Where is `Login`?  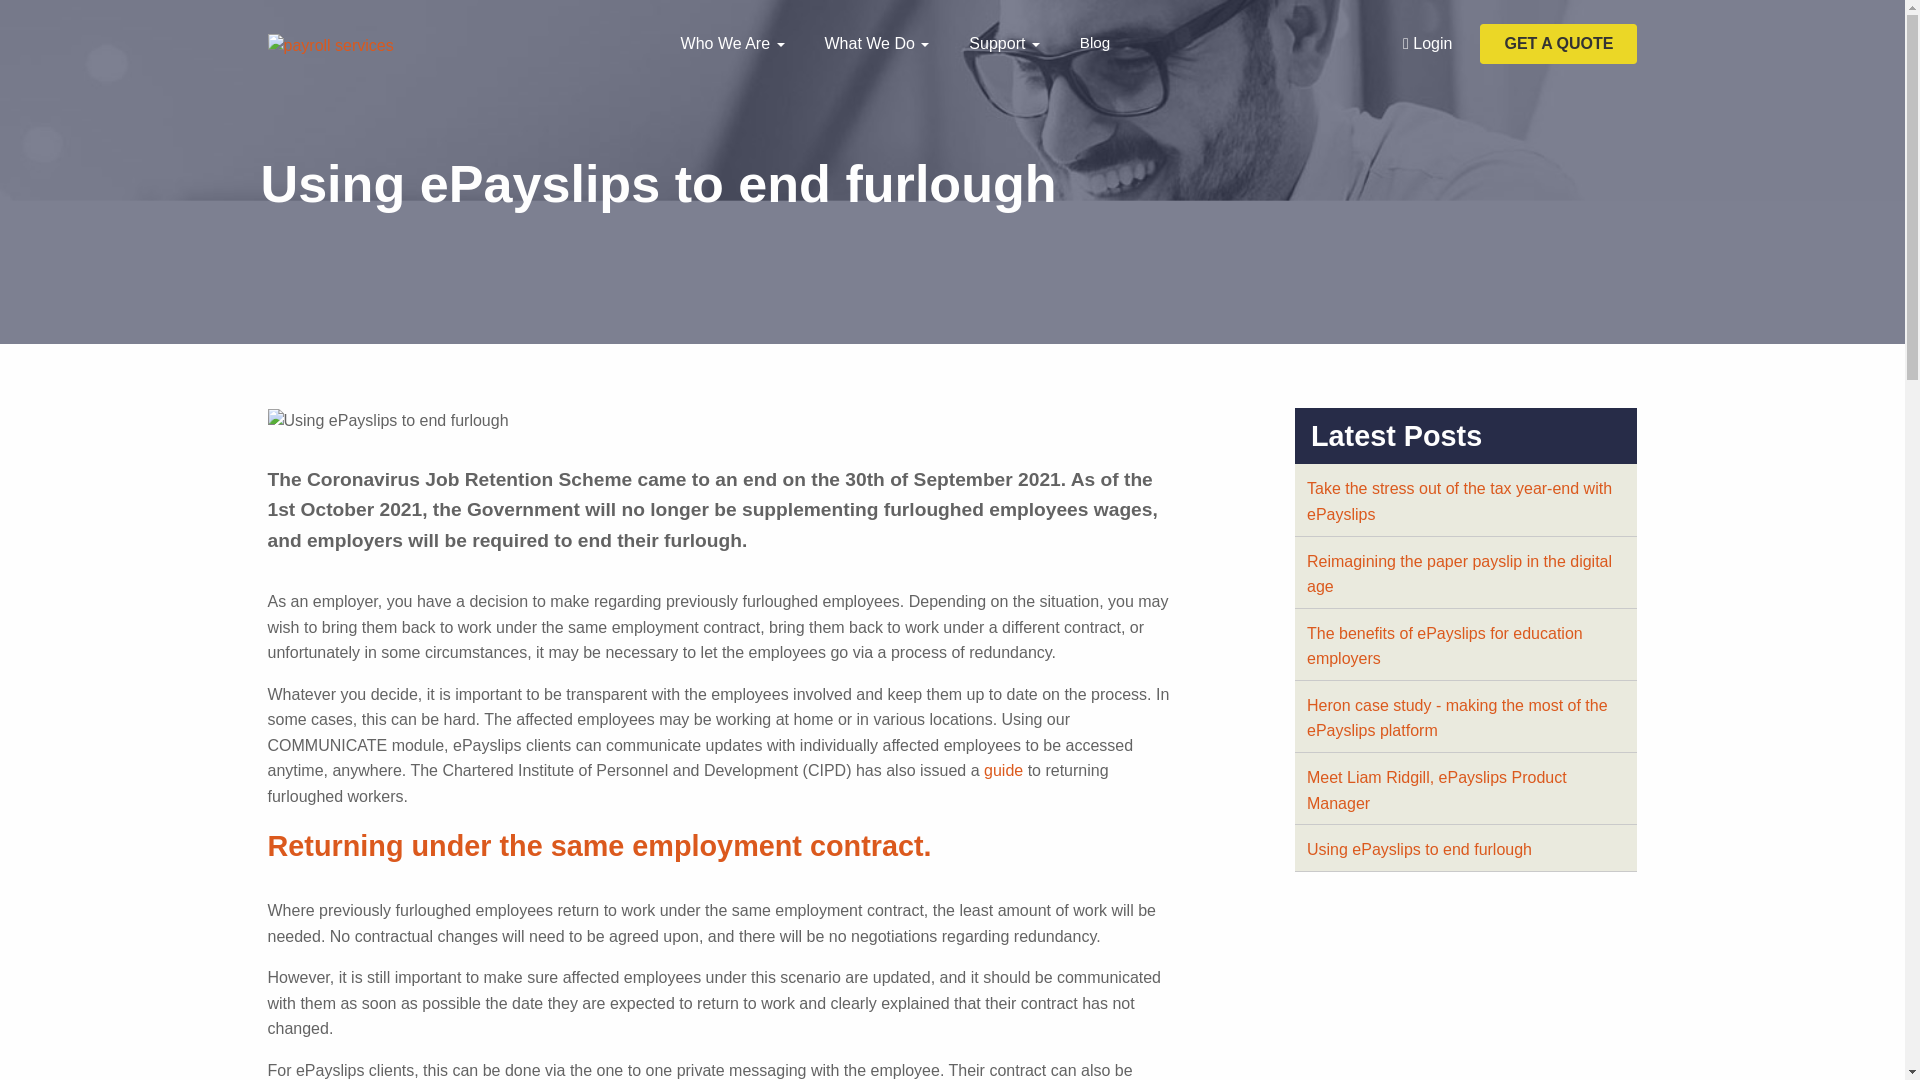 Login is located at coordinates (1426, 43).